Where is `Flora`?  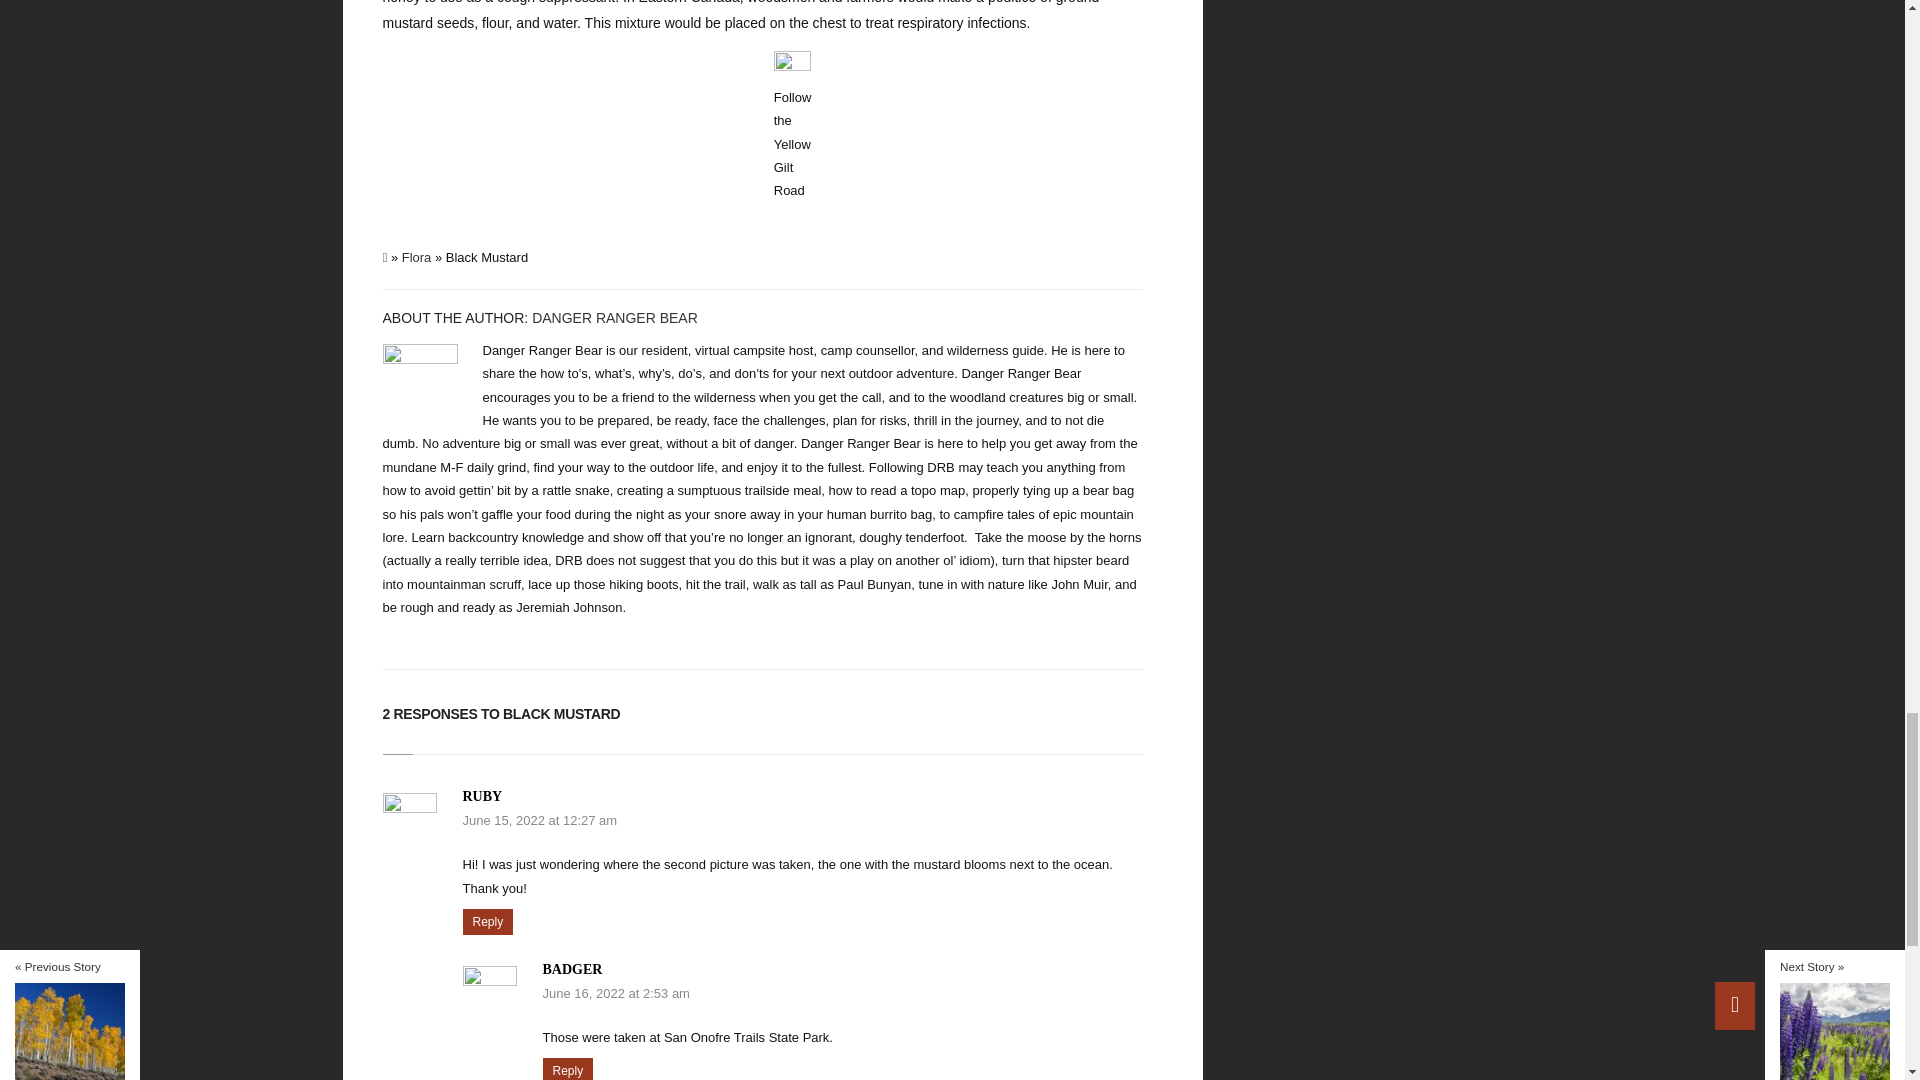 Flora is located at coordinates (416, 256).